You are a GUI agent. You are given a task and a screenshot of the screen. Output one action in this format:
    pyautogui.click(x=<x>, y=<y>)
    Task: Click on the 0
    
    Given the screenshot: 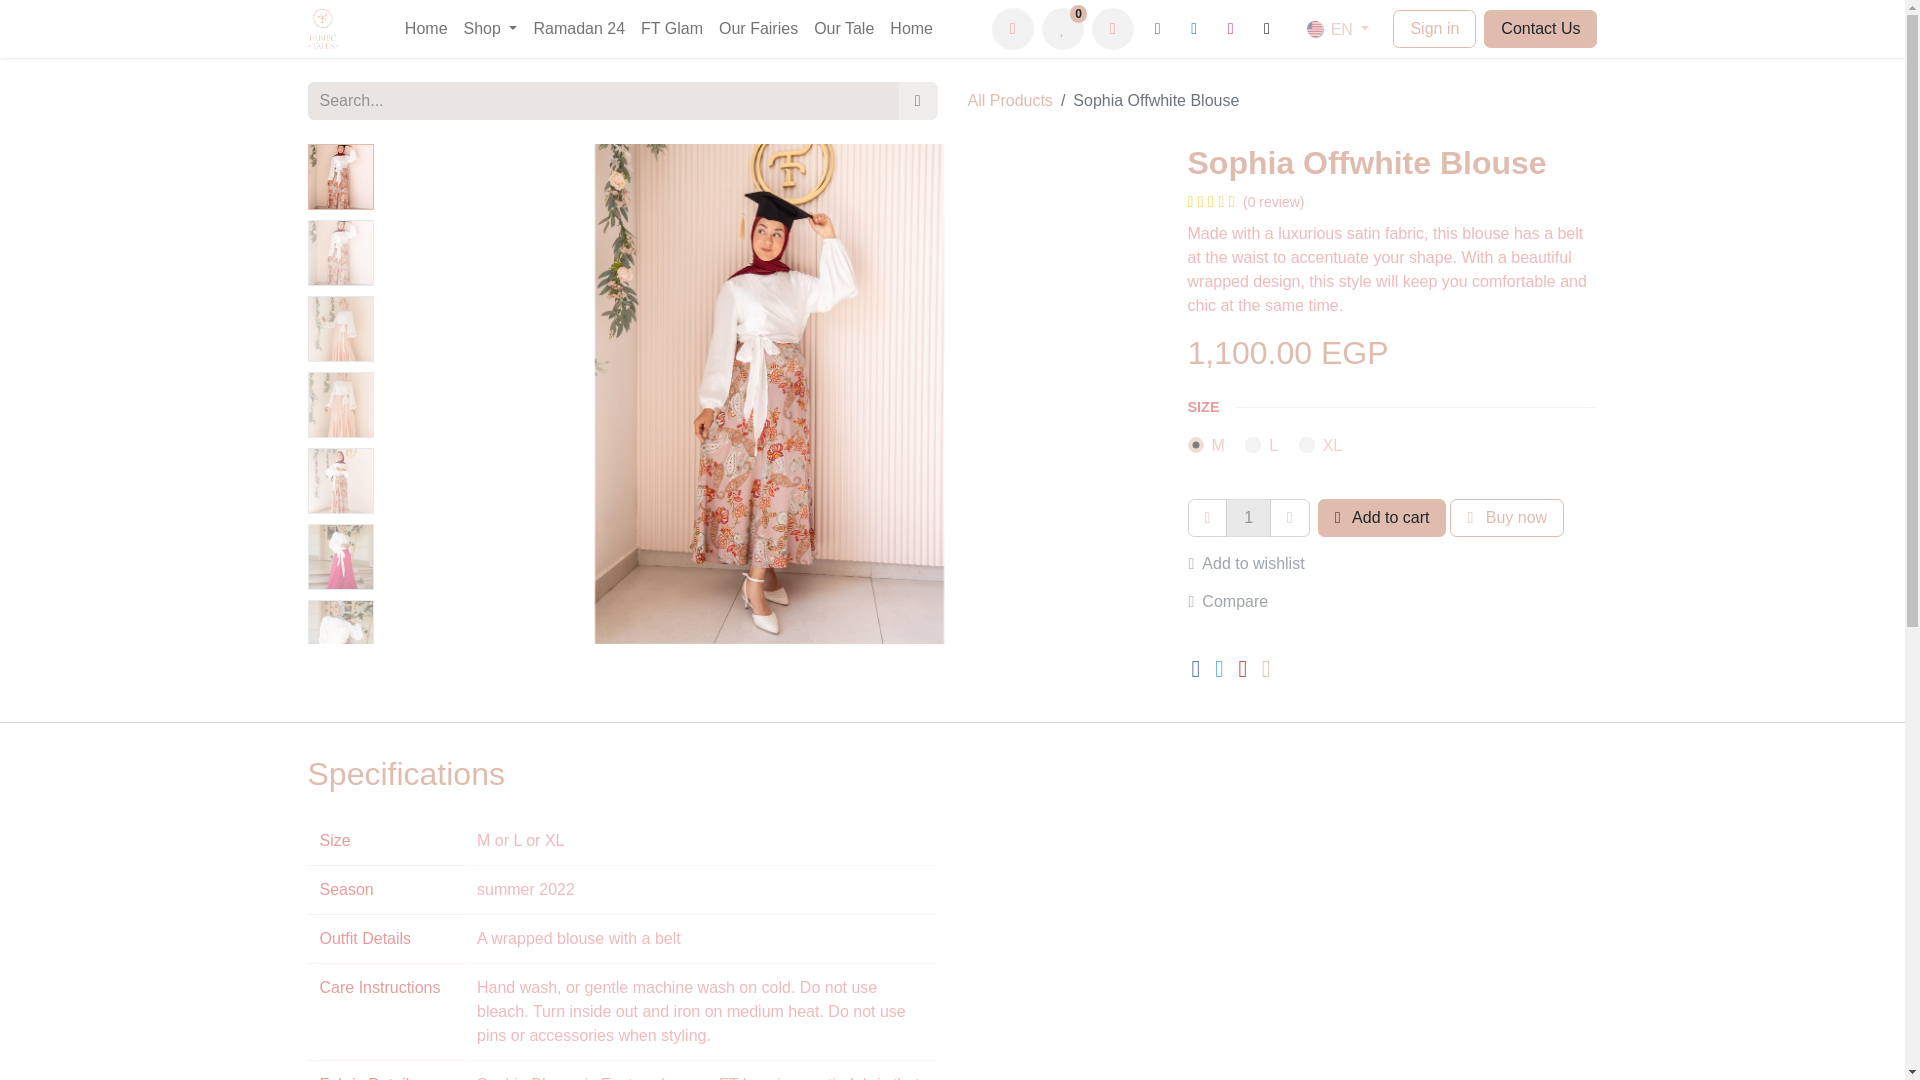 What is the action you would take?
    pyautogui.click(x=1063, y=28)
    